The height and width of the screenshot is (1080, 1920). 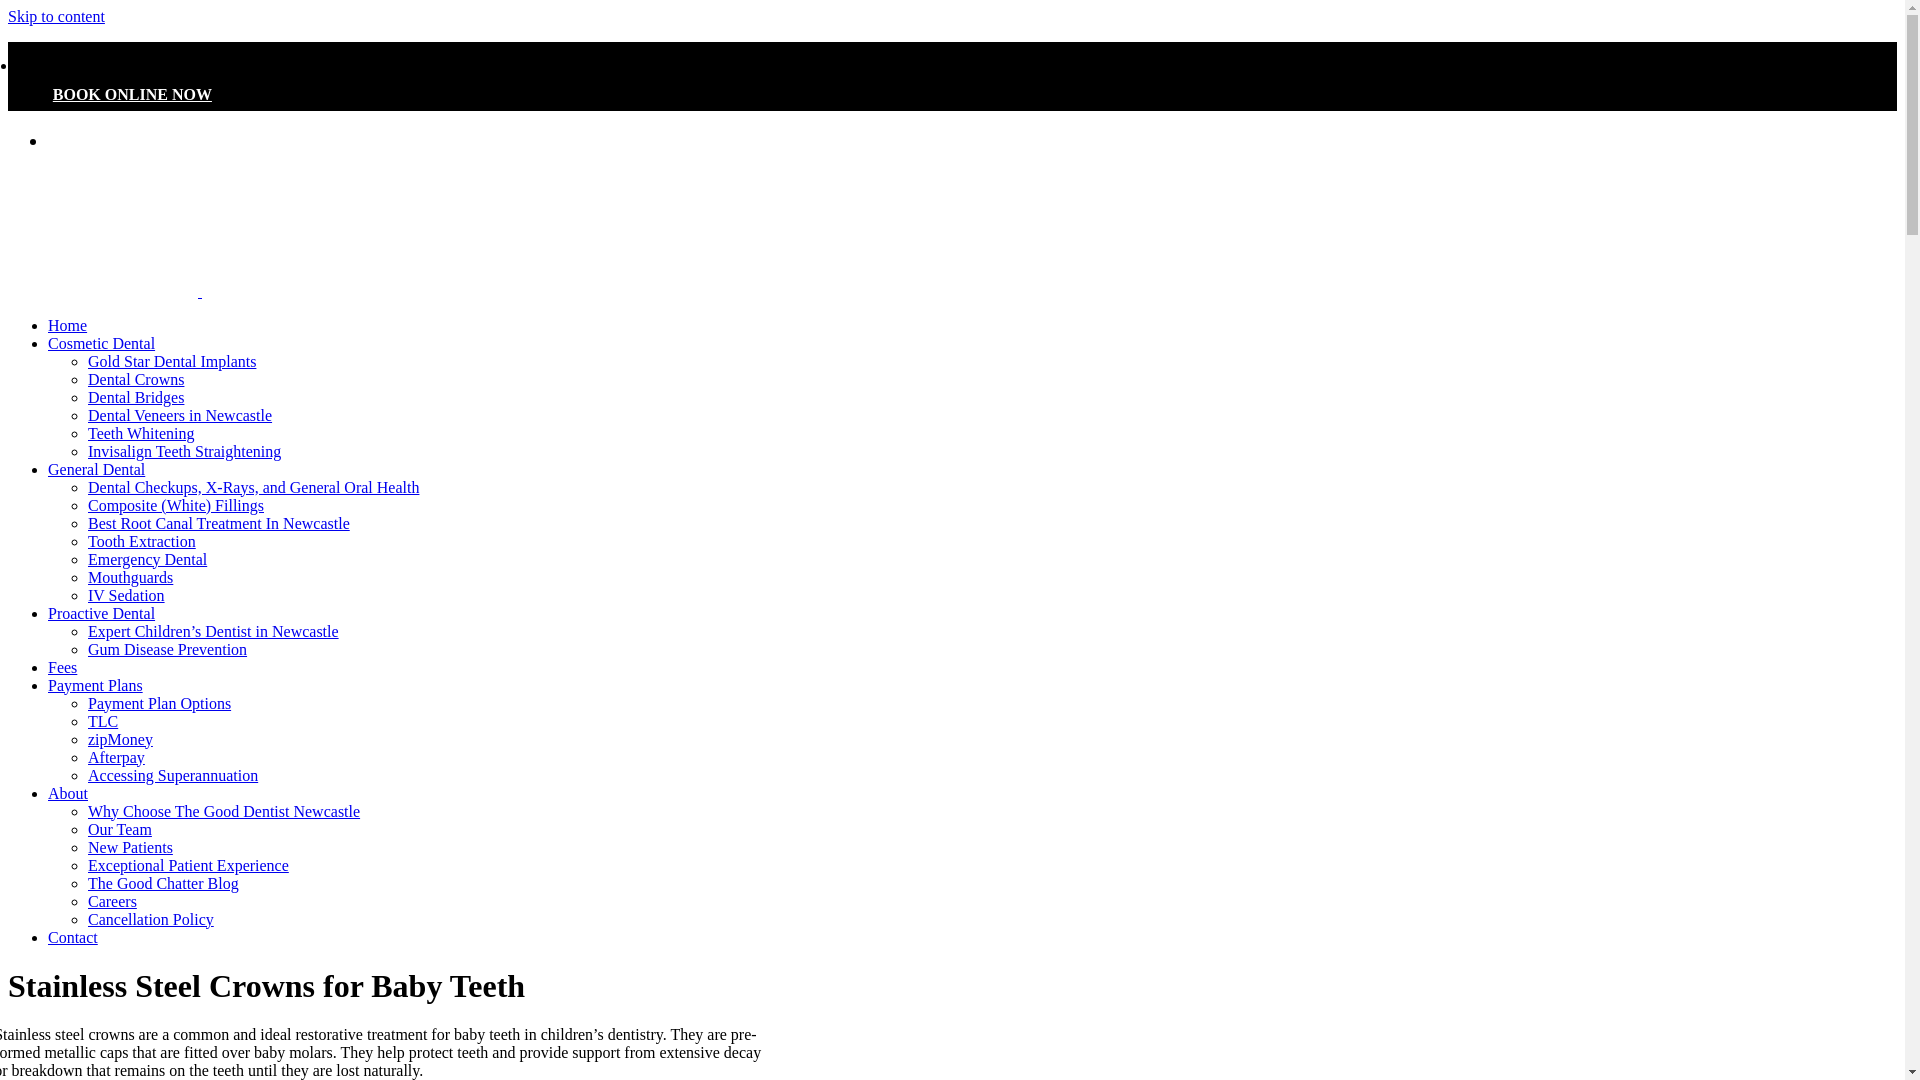 What do you see at coordinates (142, 433) in the screenshot?
I see `Teeth Whitening` at bounding box center [142, 433].